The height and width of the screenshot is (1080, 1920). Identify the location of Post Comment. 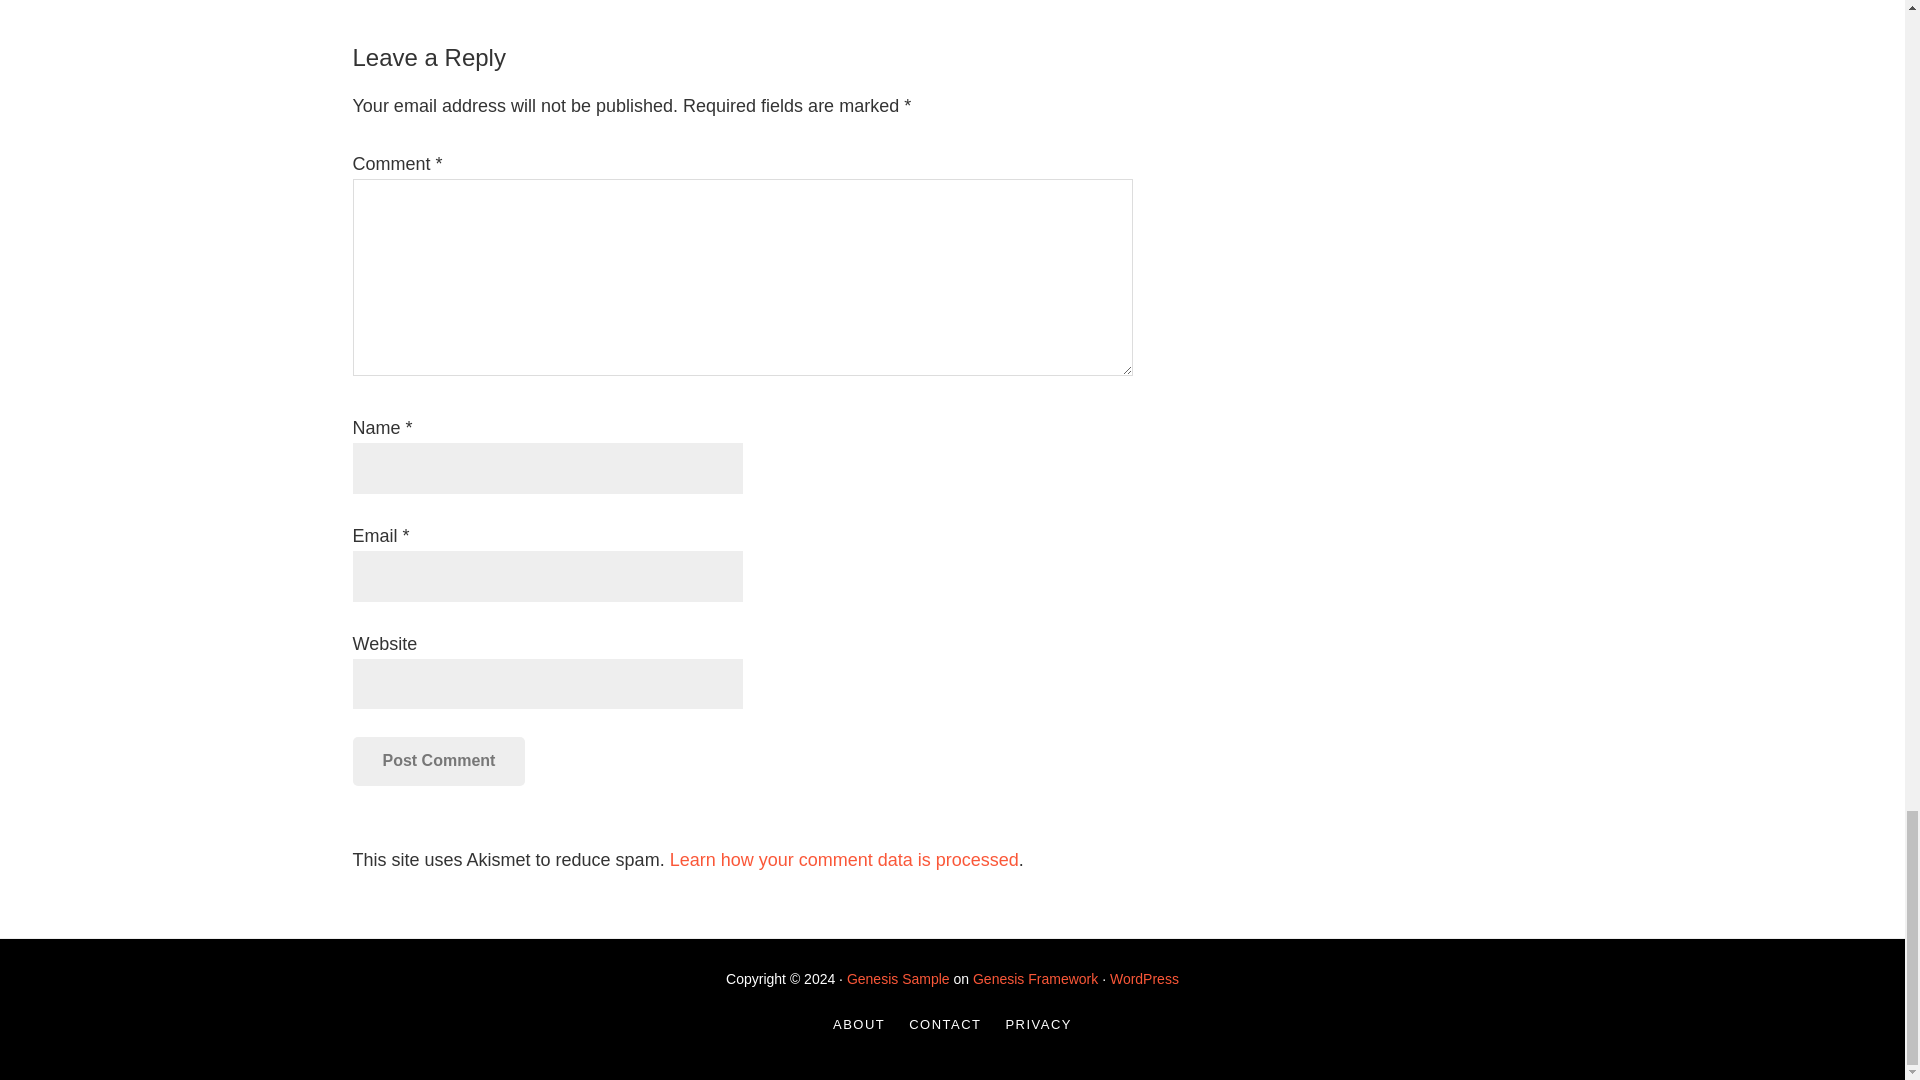
(438, 760).